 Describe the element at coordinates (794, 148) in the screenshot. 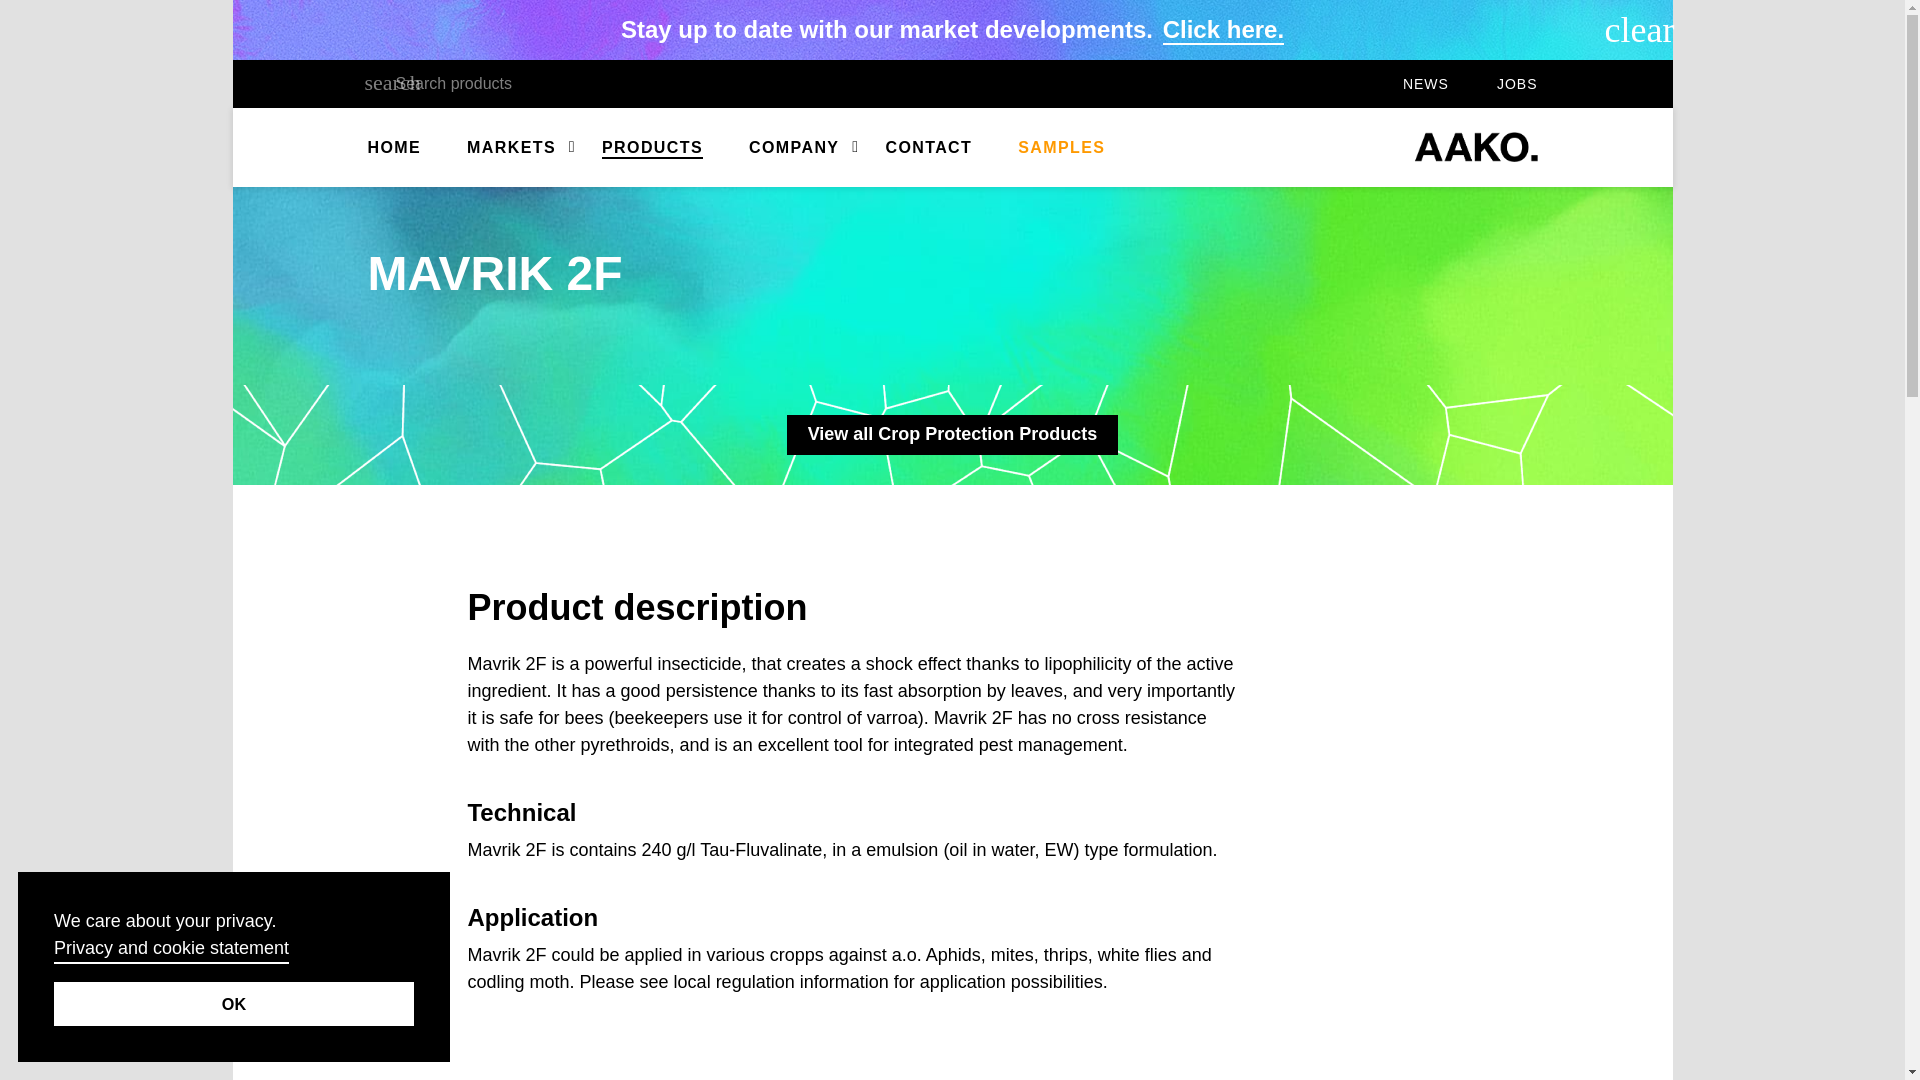

I see `COMPANY` at that location.